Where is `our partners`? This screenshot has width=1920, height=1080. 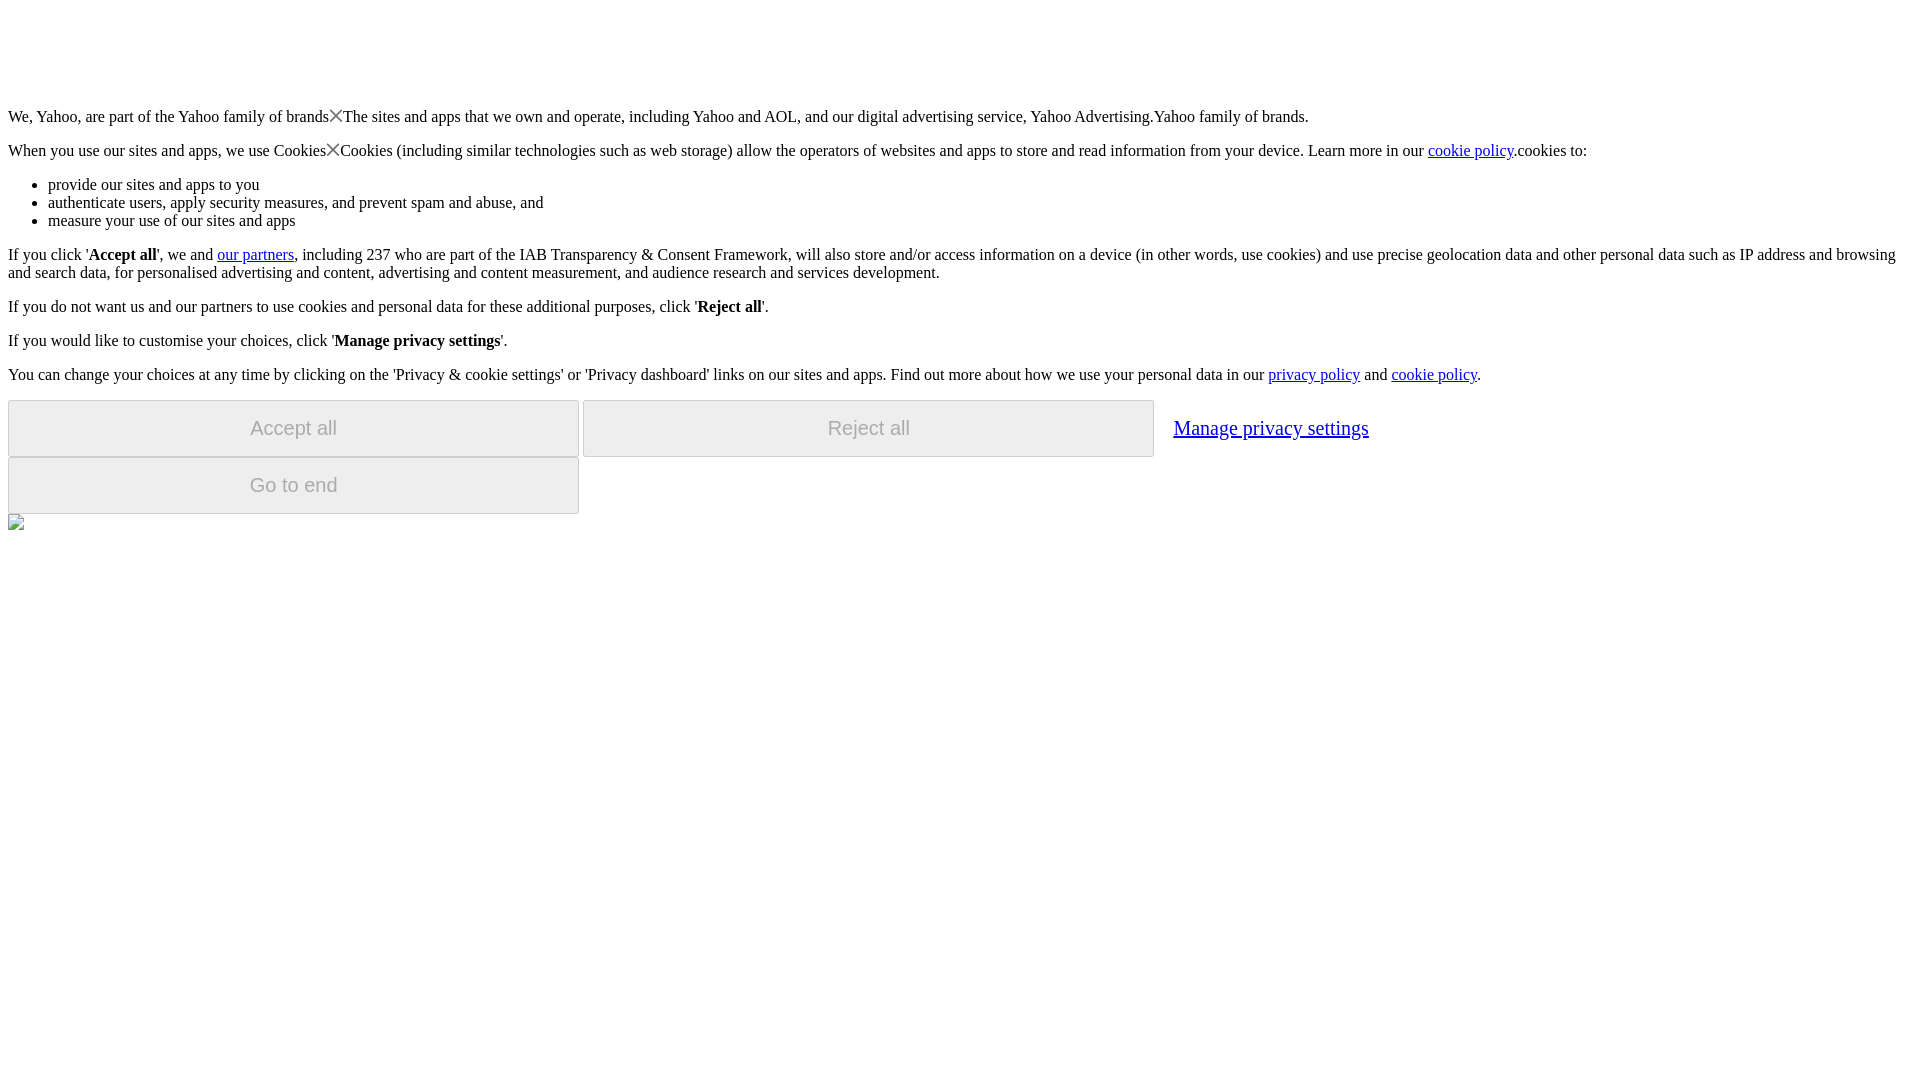
our partners is located at coordinates (254, 254).